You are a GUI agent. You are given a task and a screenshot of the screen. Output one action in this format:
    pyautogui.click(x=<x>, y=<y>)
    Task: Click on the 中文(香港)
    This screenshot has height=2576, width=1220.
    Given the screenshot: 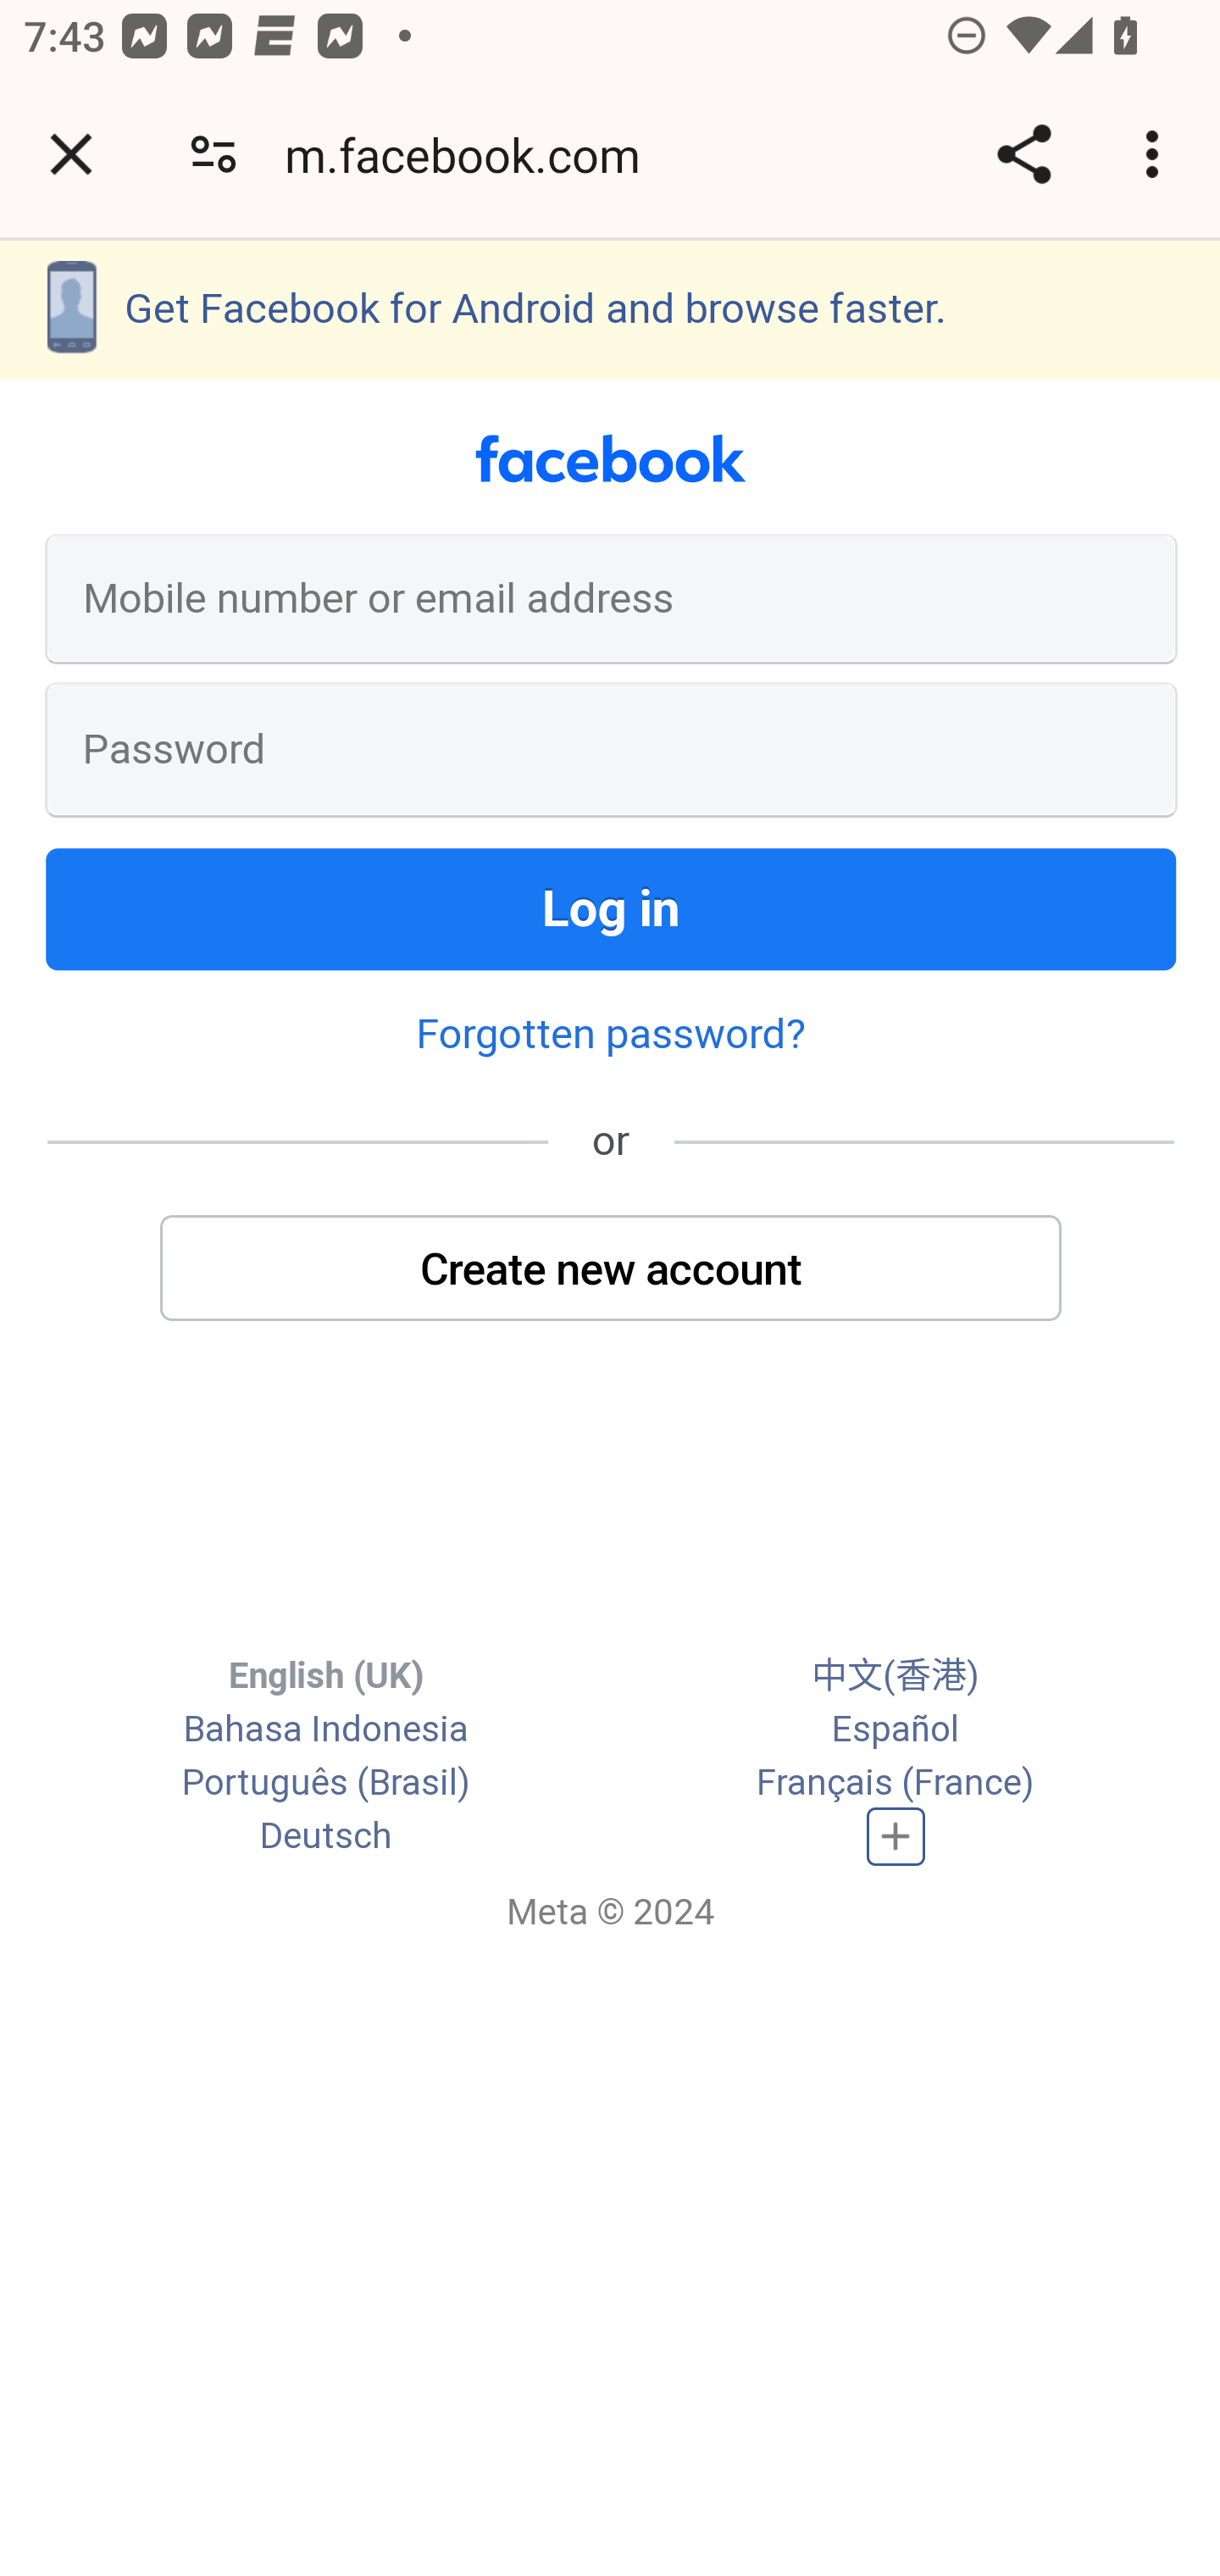 What is the action you would take?
    pyautogui.click(x=895, y=1675)
    